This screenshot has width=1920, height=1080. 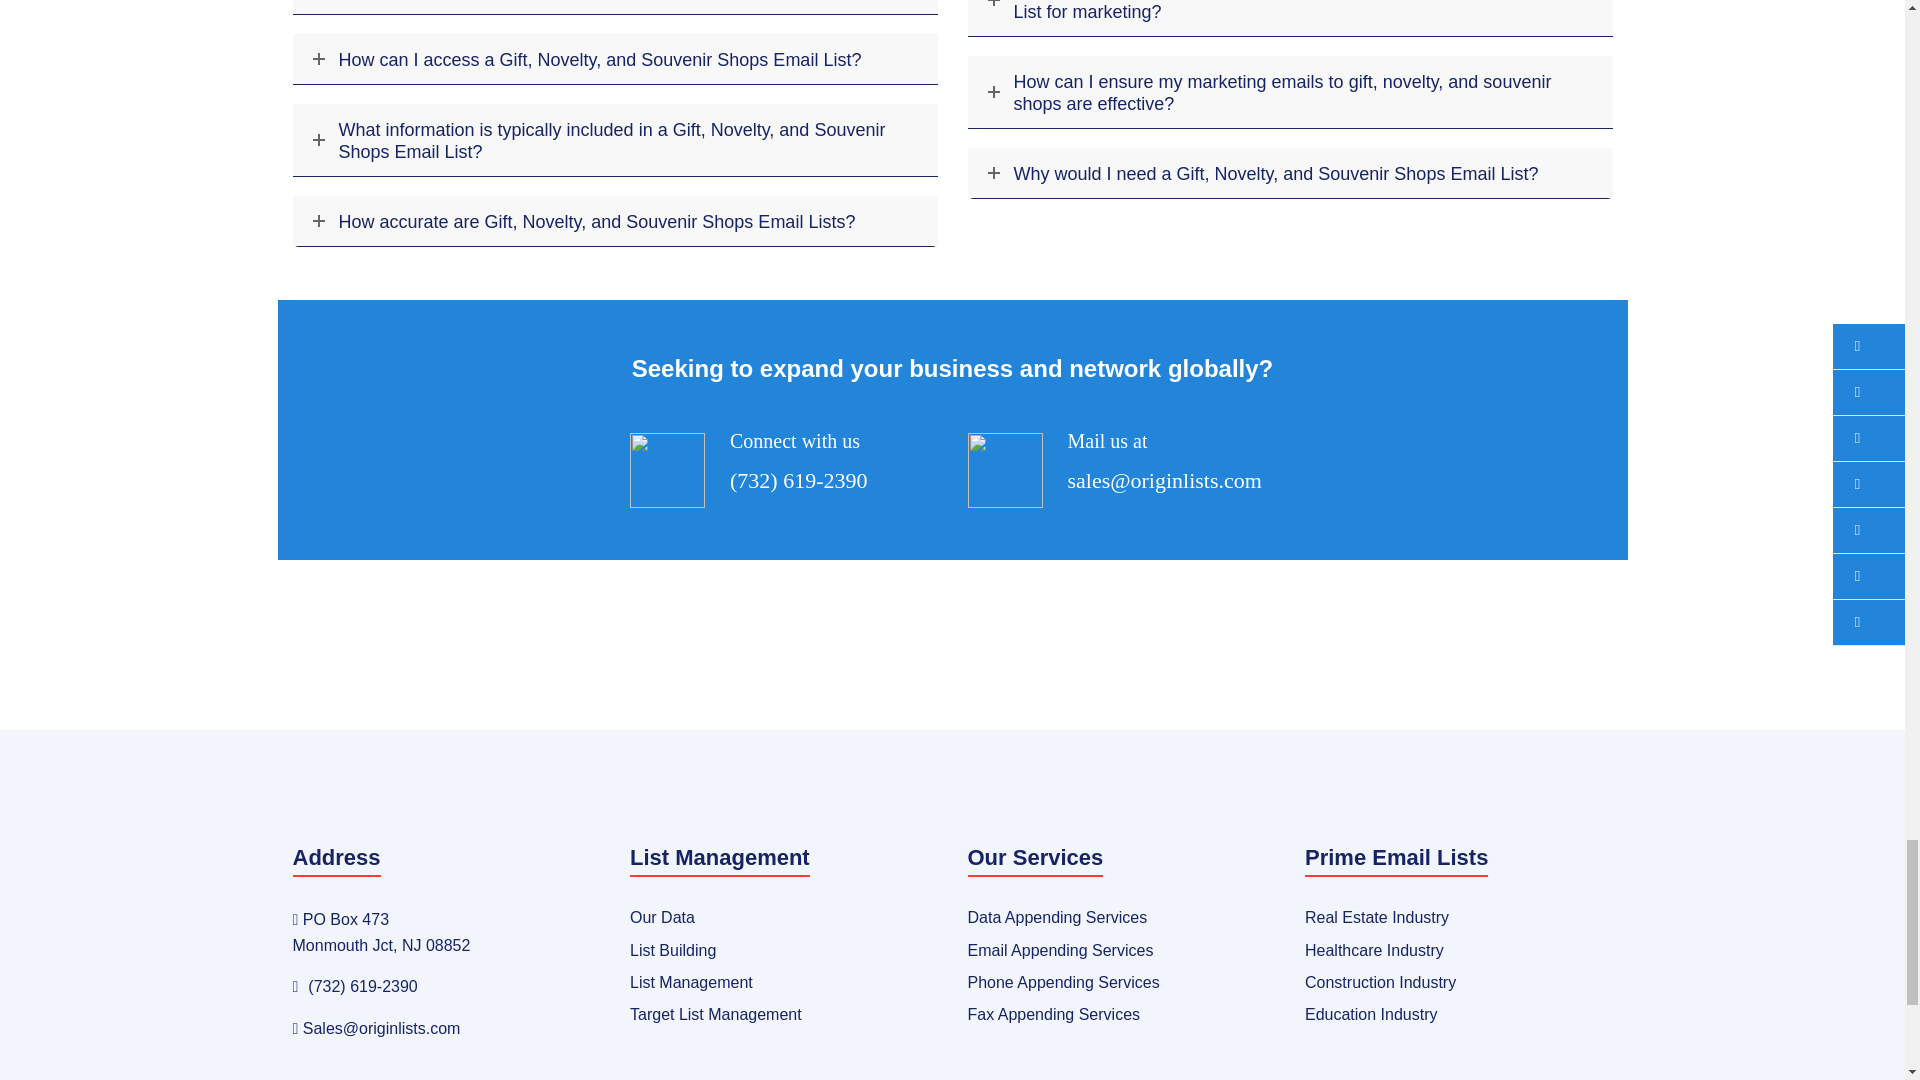 I want to click on Email Bottom Gif, so click(x=1004, y=470).